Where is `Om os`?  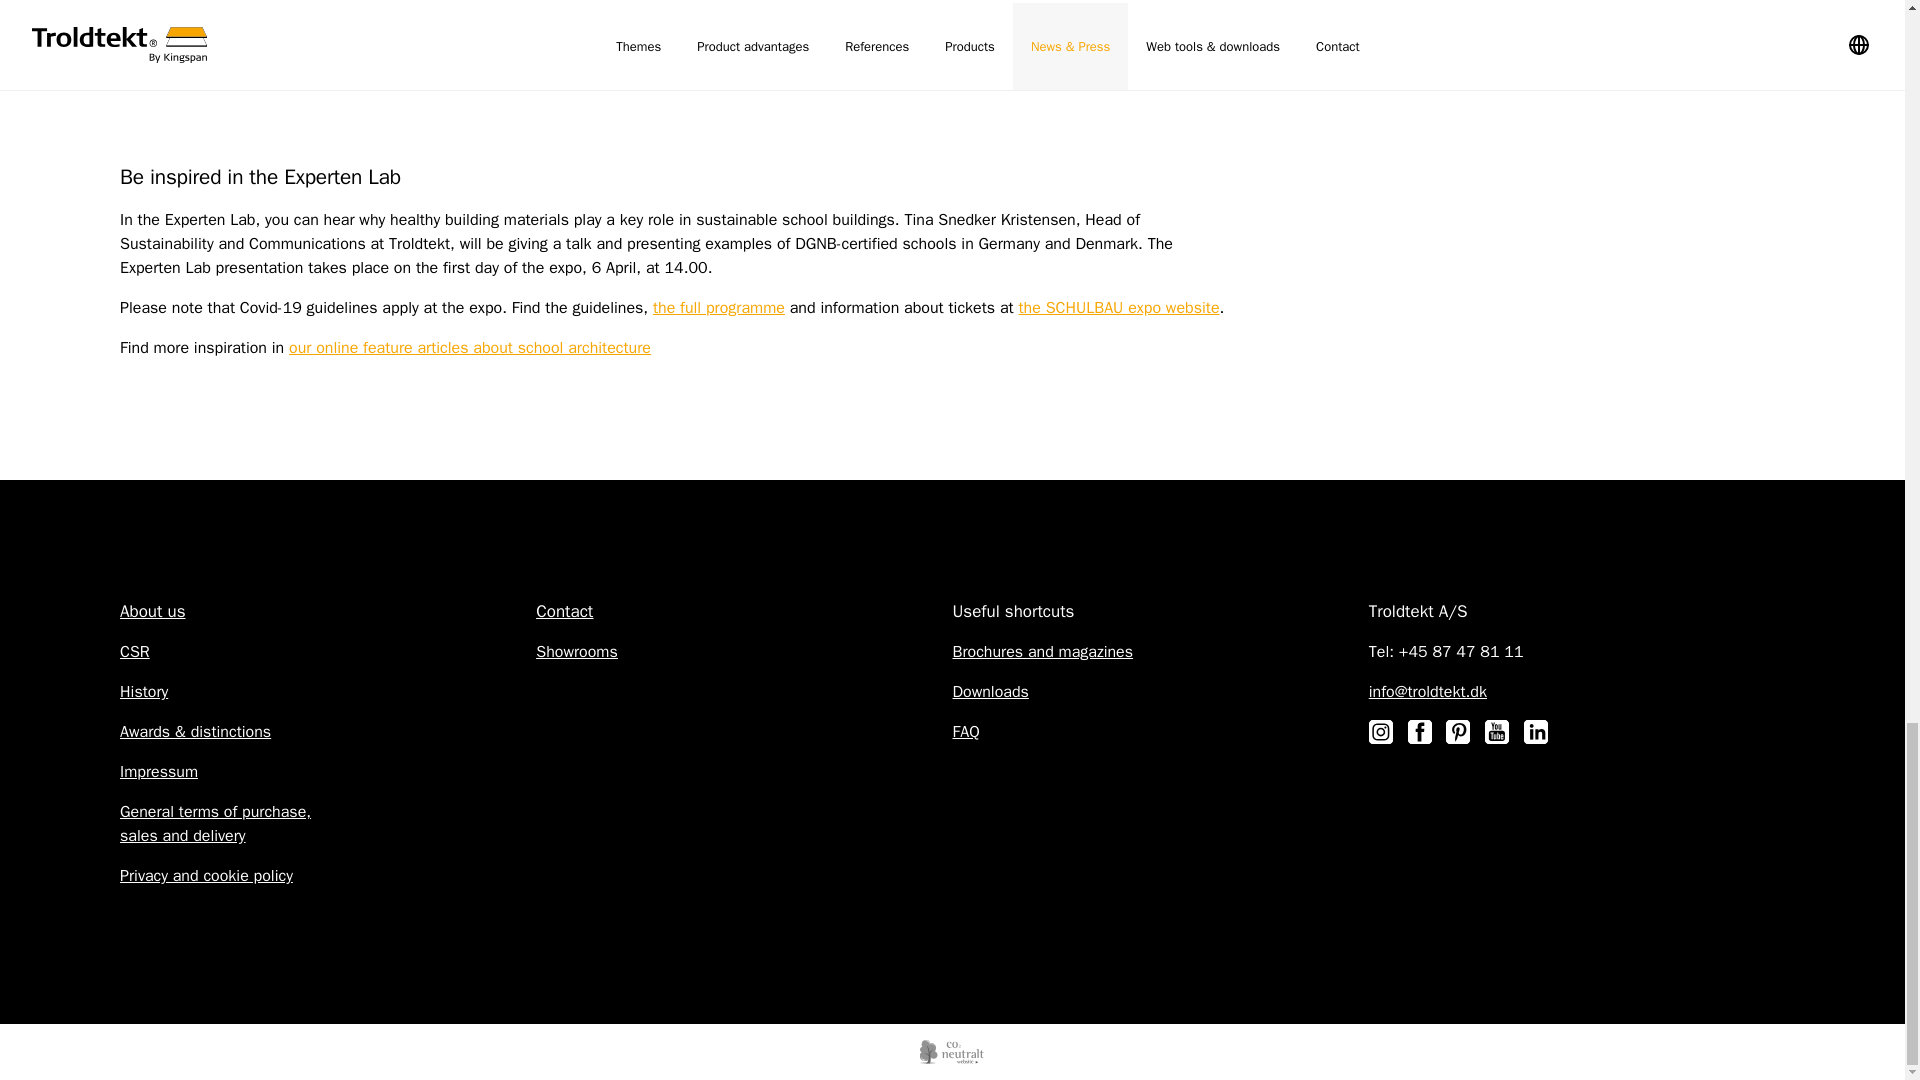
Om os is located at coordinates (152, 611).